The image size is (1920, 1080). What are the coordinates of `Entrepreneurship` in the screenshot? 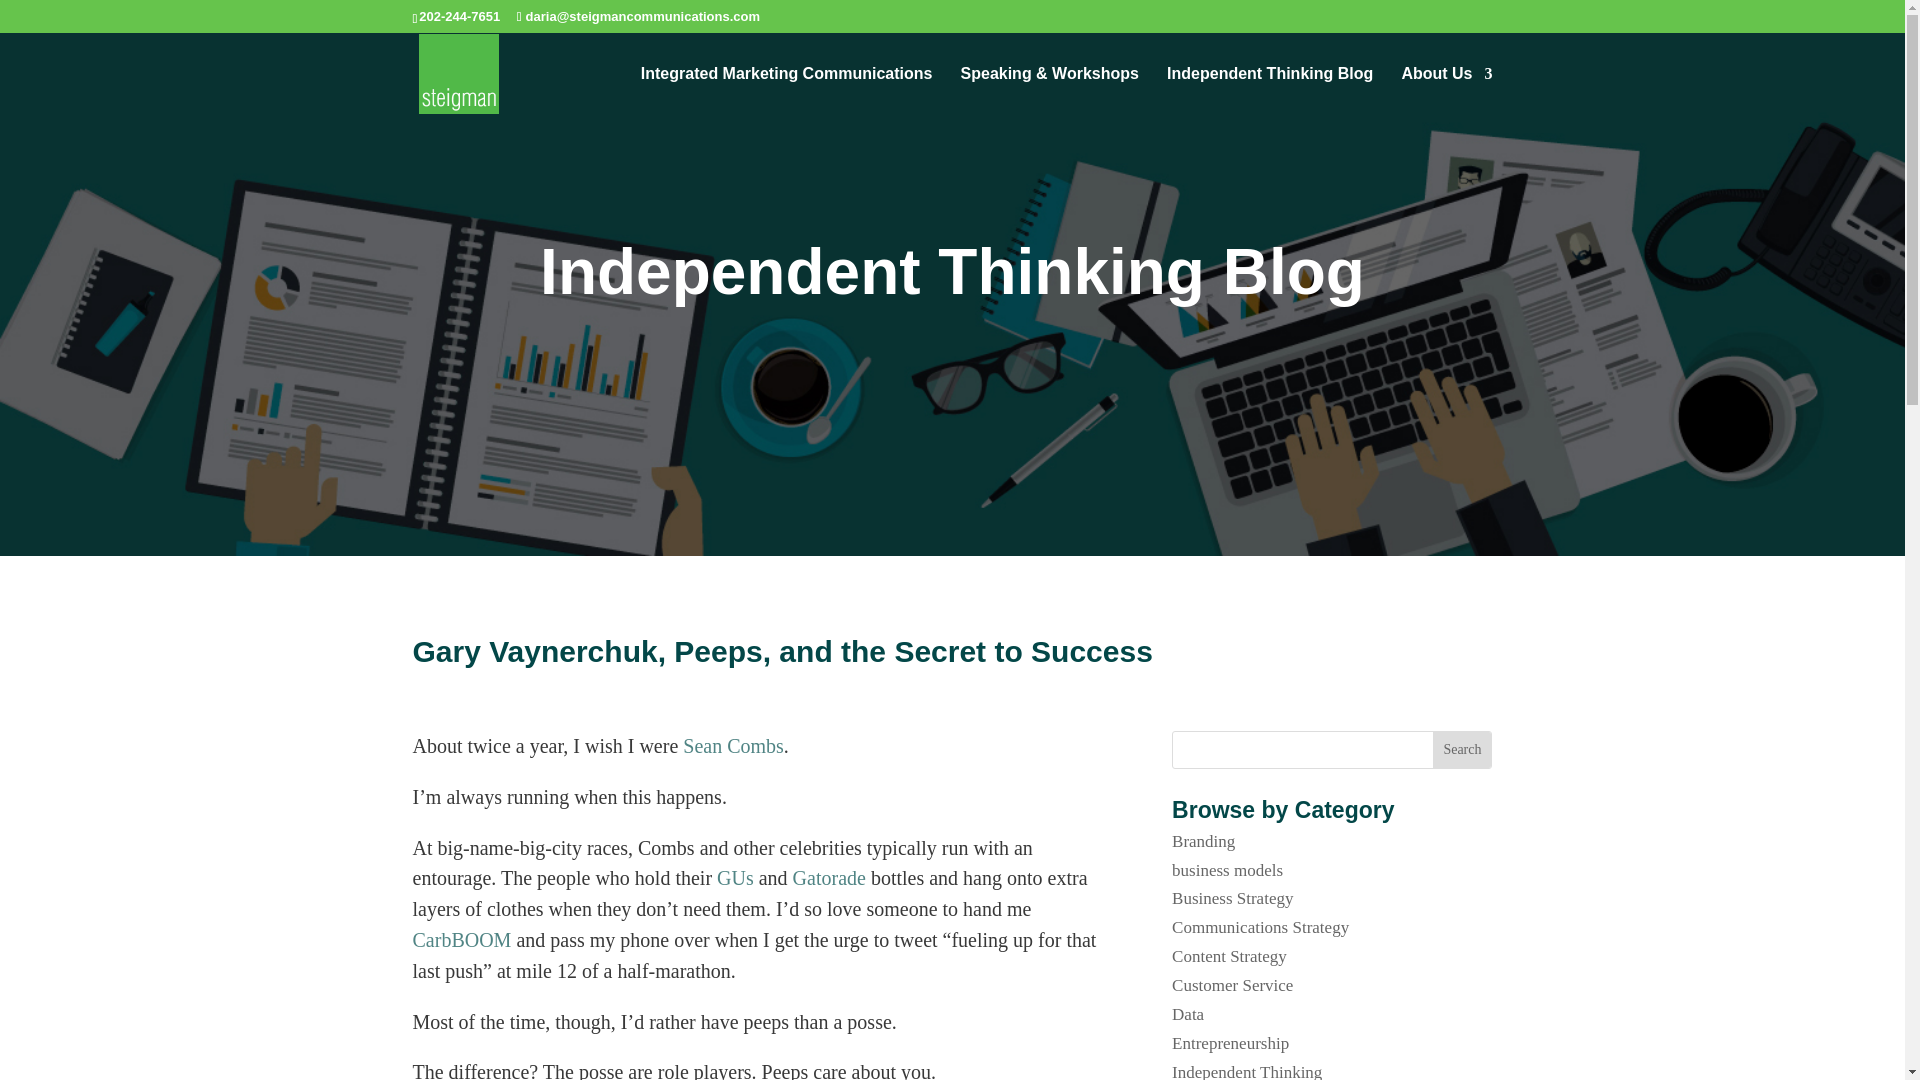 It's located at (1230, 1043).